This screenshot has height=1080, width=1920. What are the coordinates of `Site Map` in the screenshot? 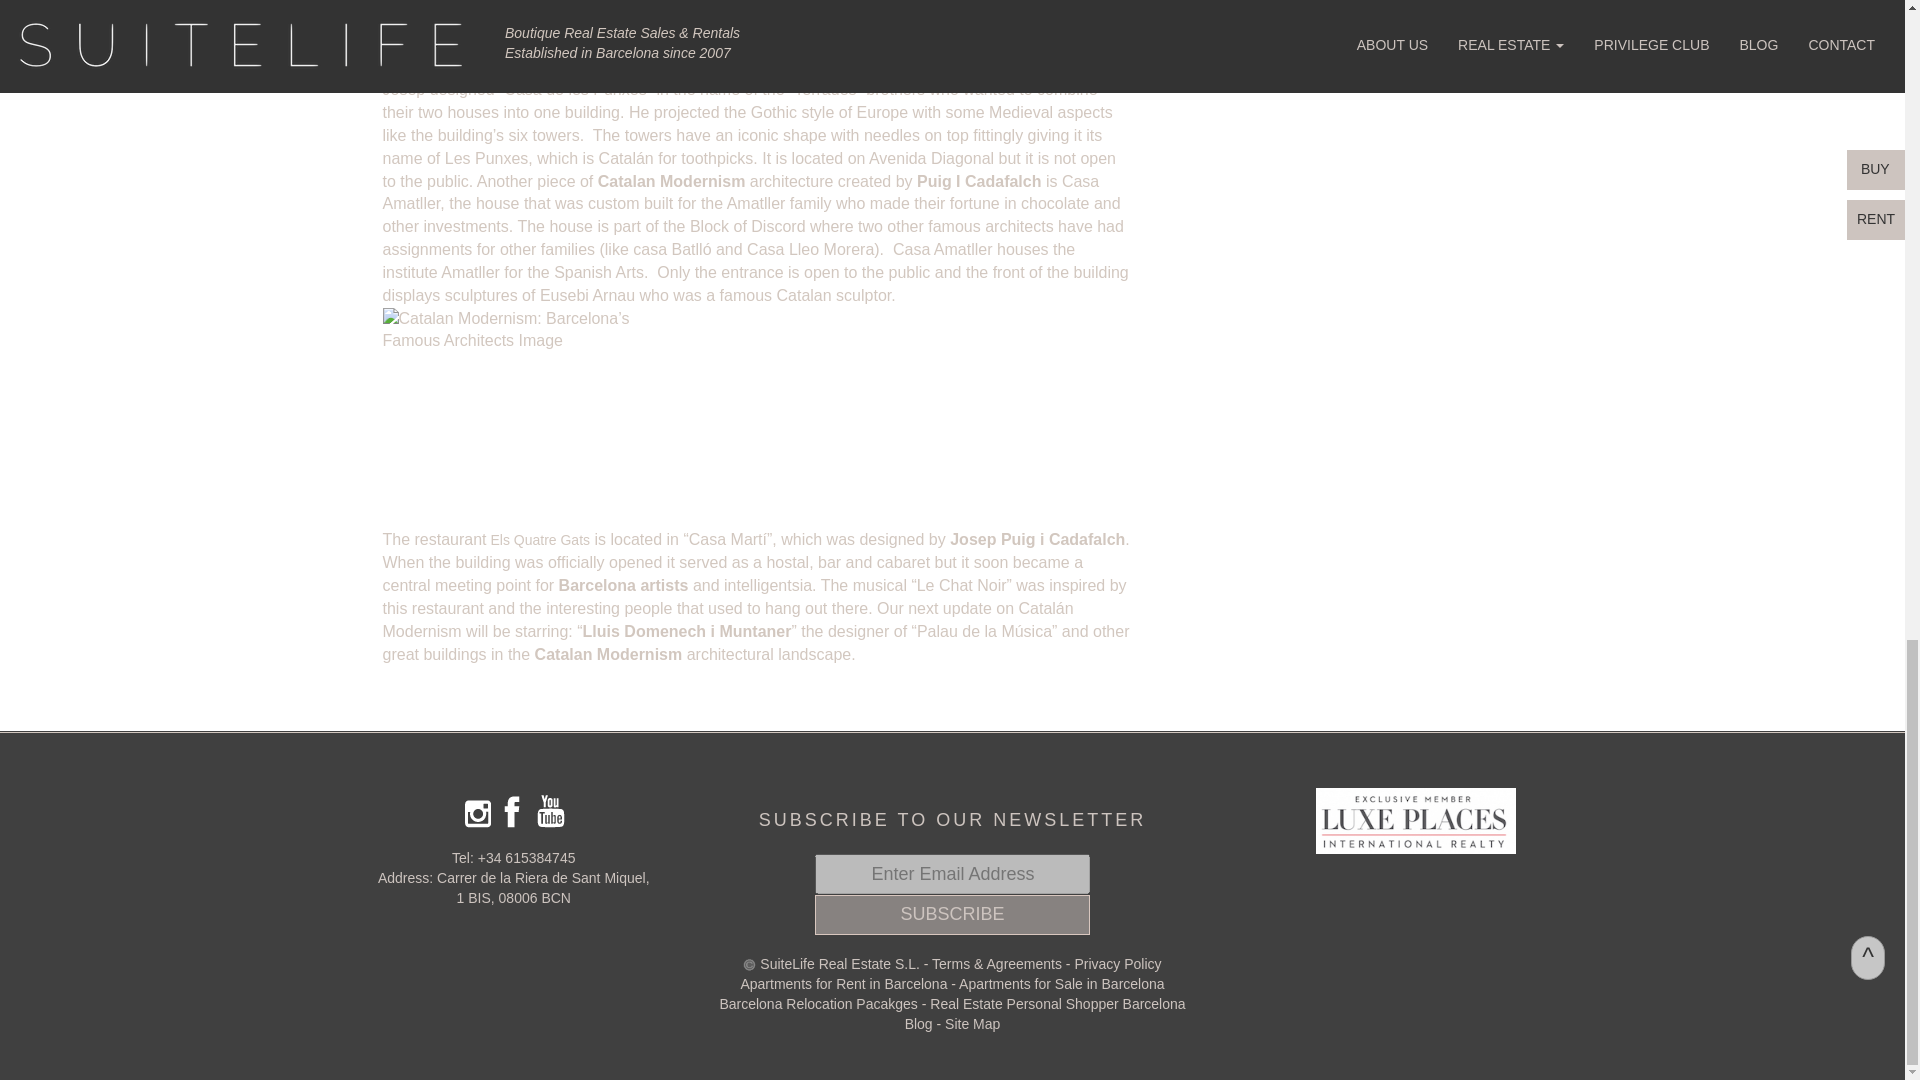 It's located at (972, 1024).